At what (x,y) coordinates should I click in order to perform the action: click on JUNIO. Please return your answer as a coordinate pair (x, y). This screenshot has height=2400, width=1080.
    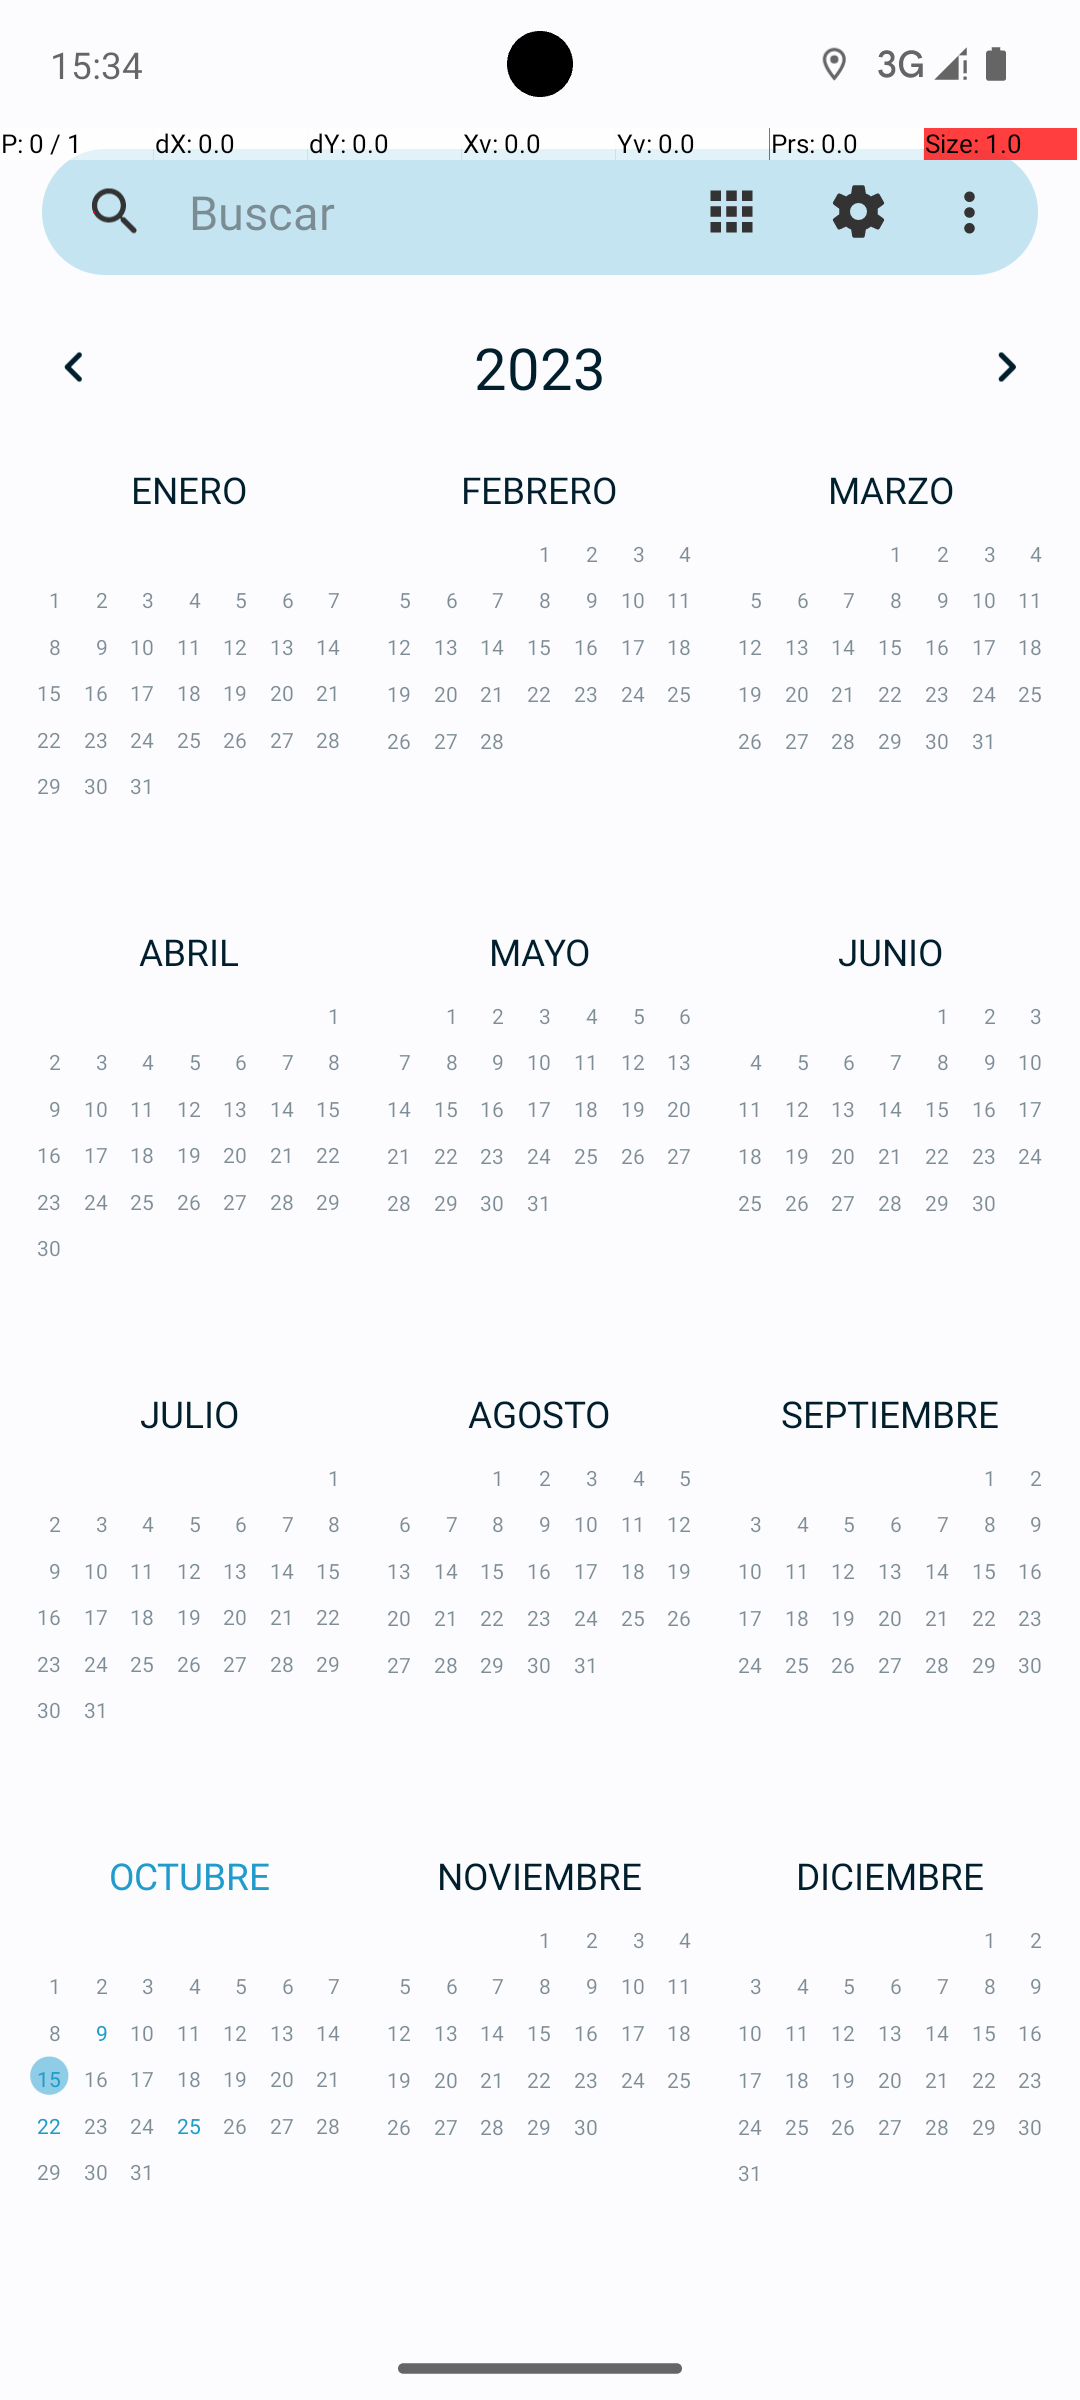
    Looking at the image, I should click on (890, 951).